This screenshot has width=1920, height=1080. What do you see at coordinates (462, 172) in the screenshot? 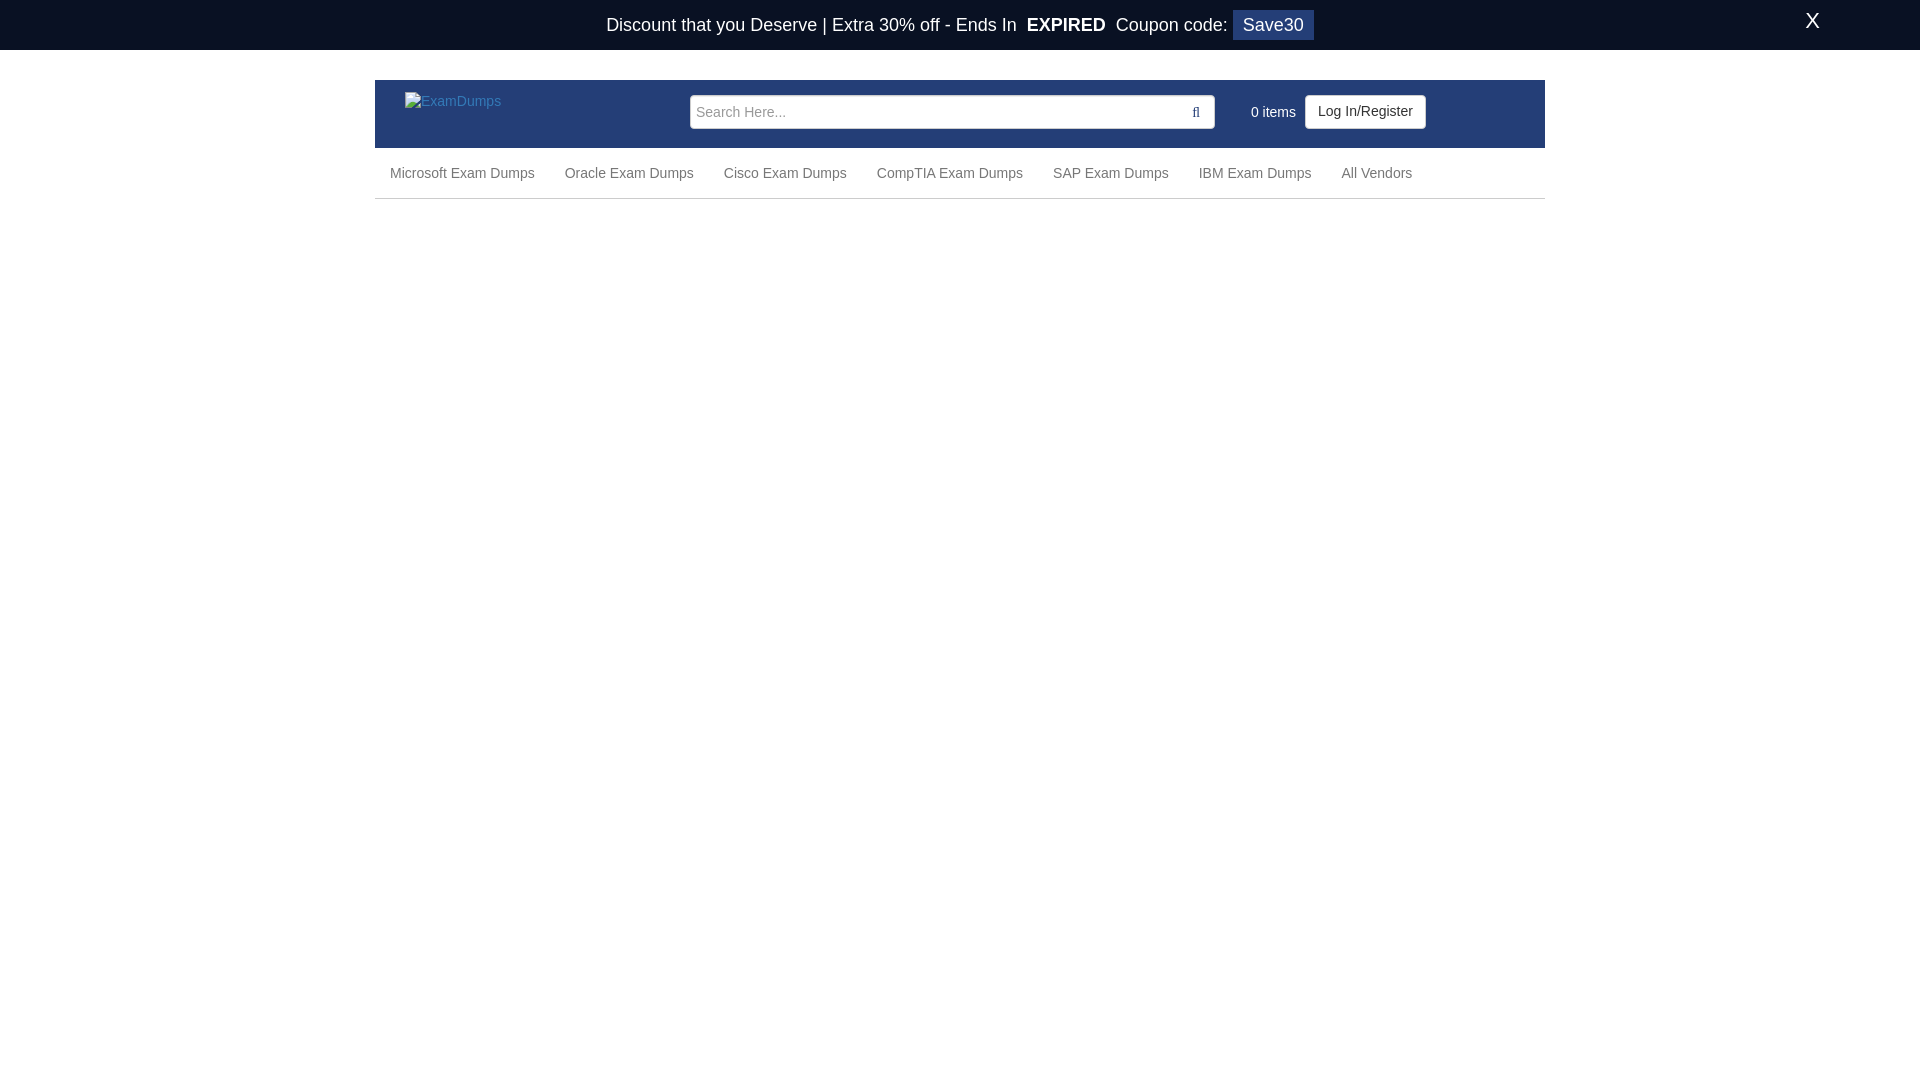
I see `Microsoft Exam Dumps` at bounding box center [462, 172].